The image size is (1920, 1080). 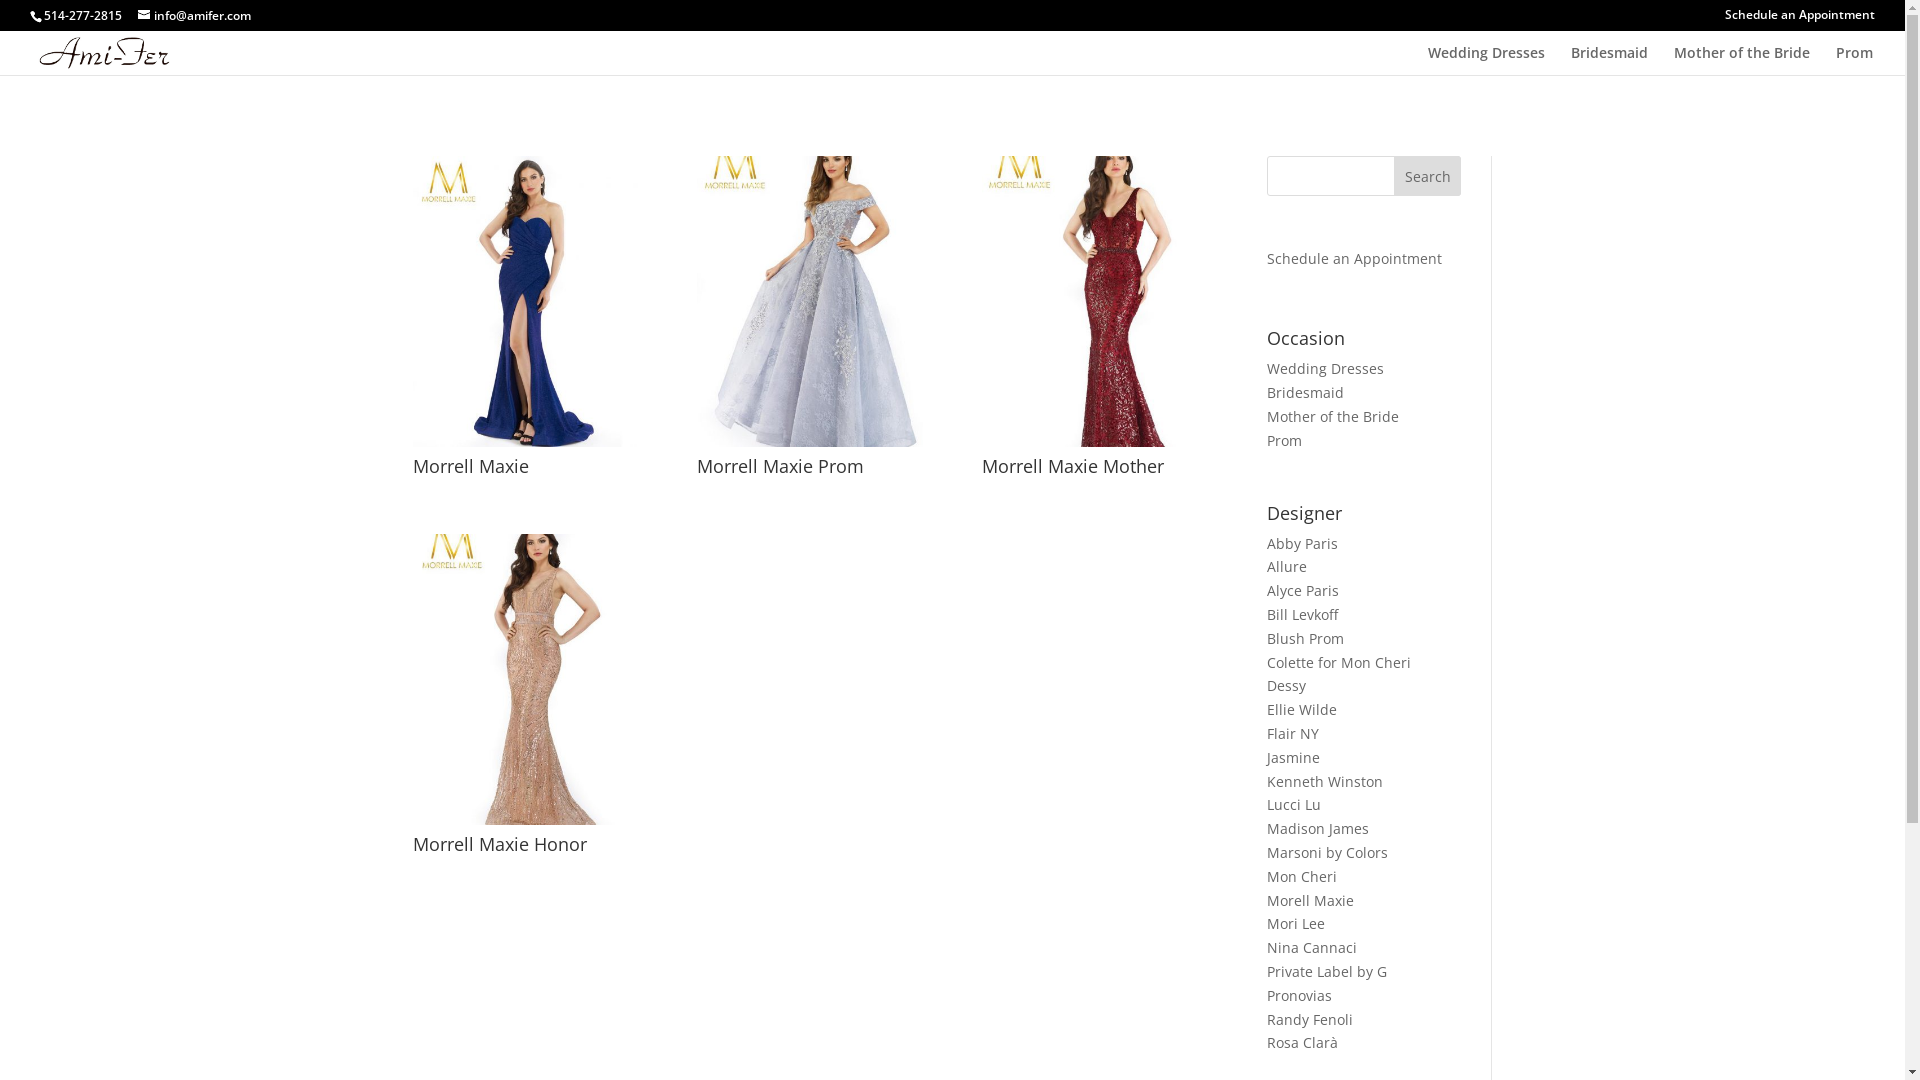 I want to click on Lucci Lu, so click(x=1294, y=804).